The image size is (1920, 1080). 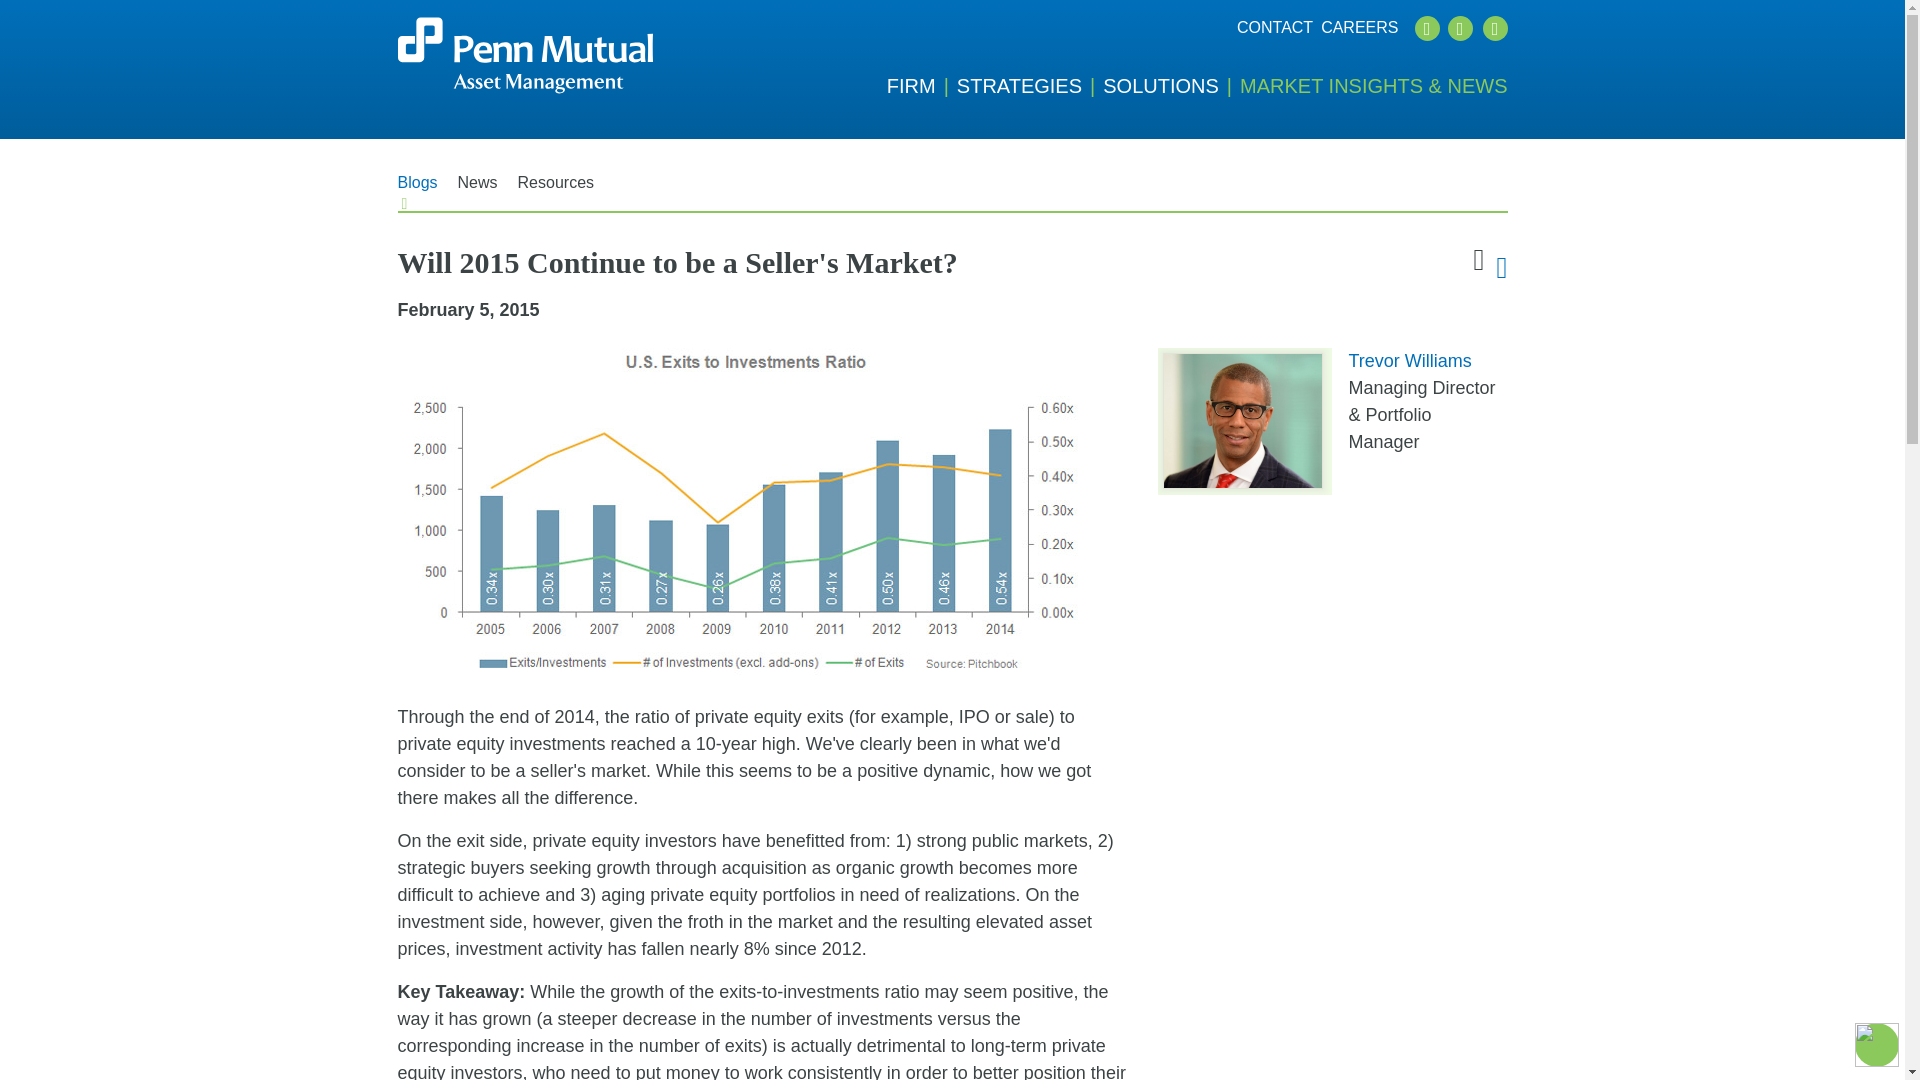 I want to click on Blogs, so click(x=417, y=190).